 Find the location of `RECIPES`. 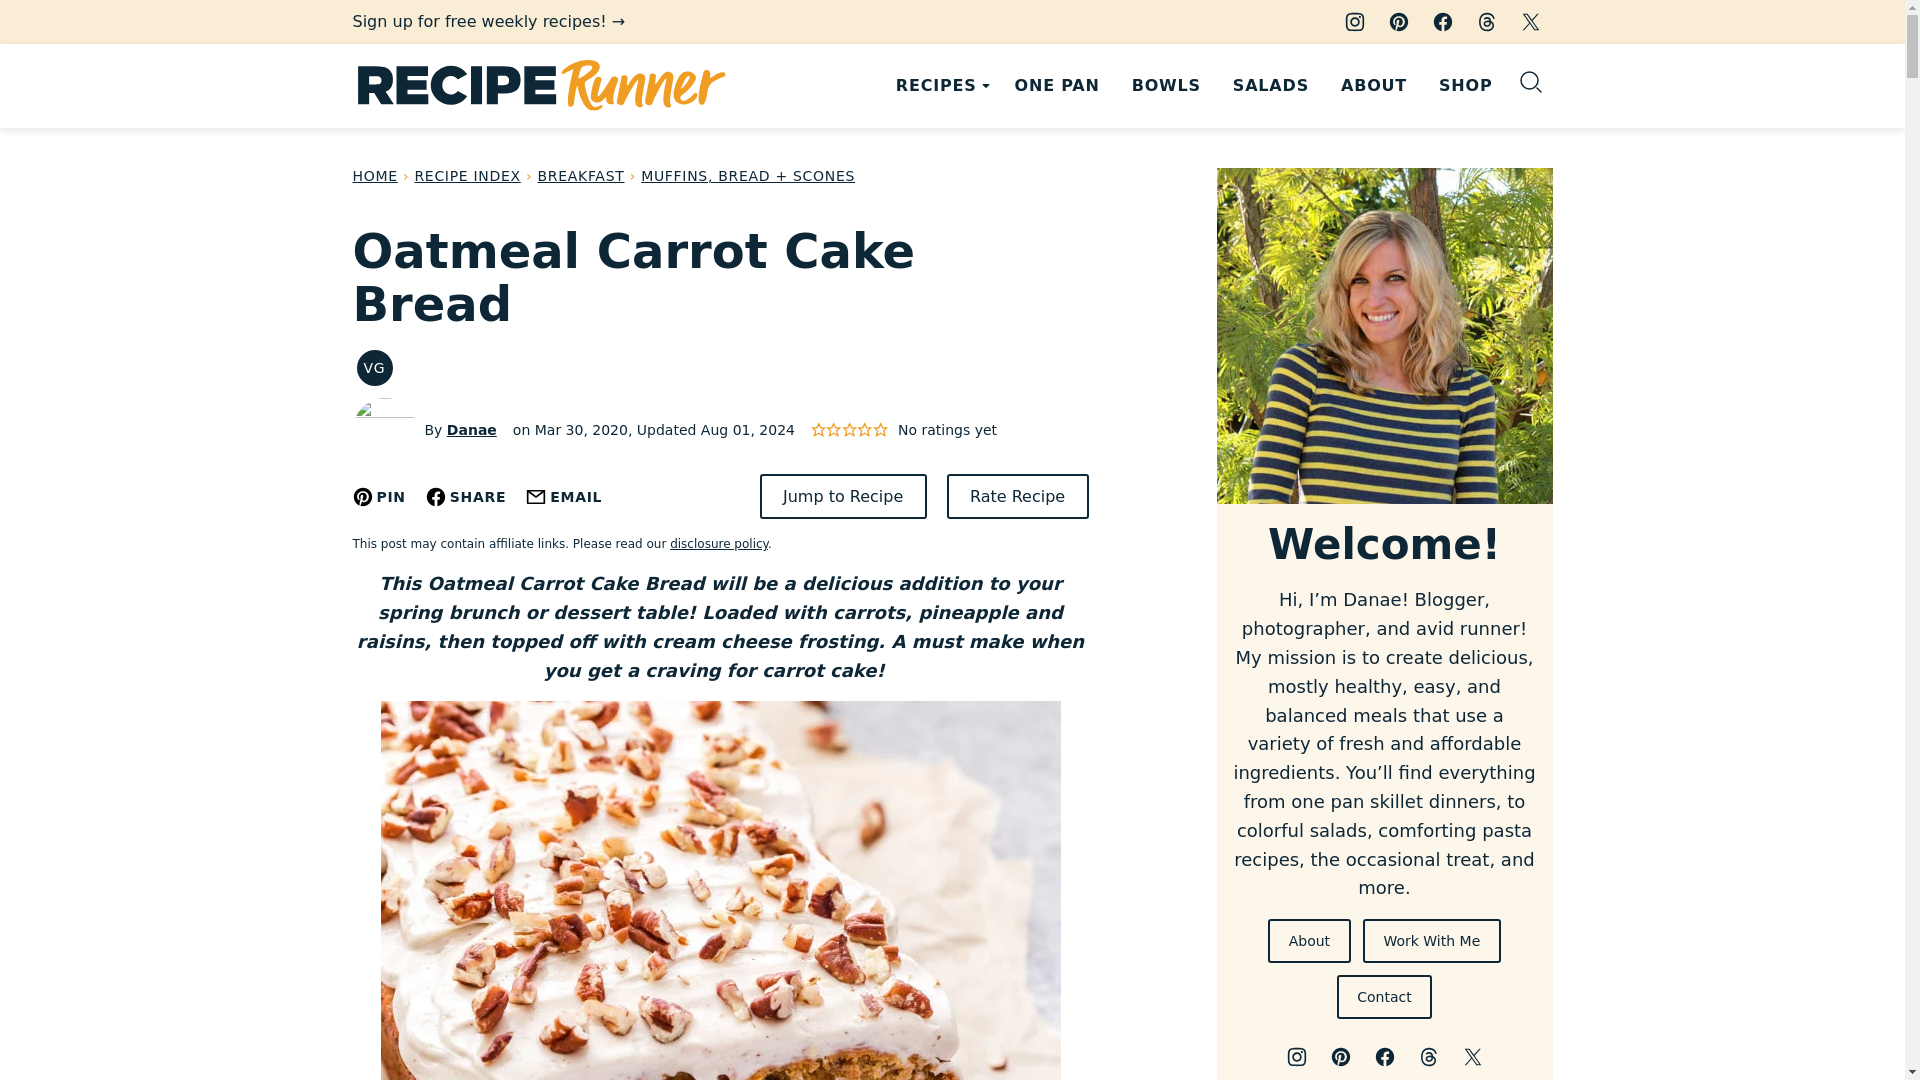

RECIPES is located at coordinates (938, 86).